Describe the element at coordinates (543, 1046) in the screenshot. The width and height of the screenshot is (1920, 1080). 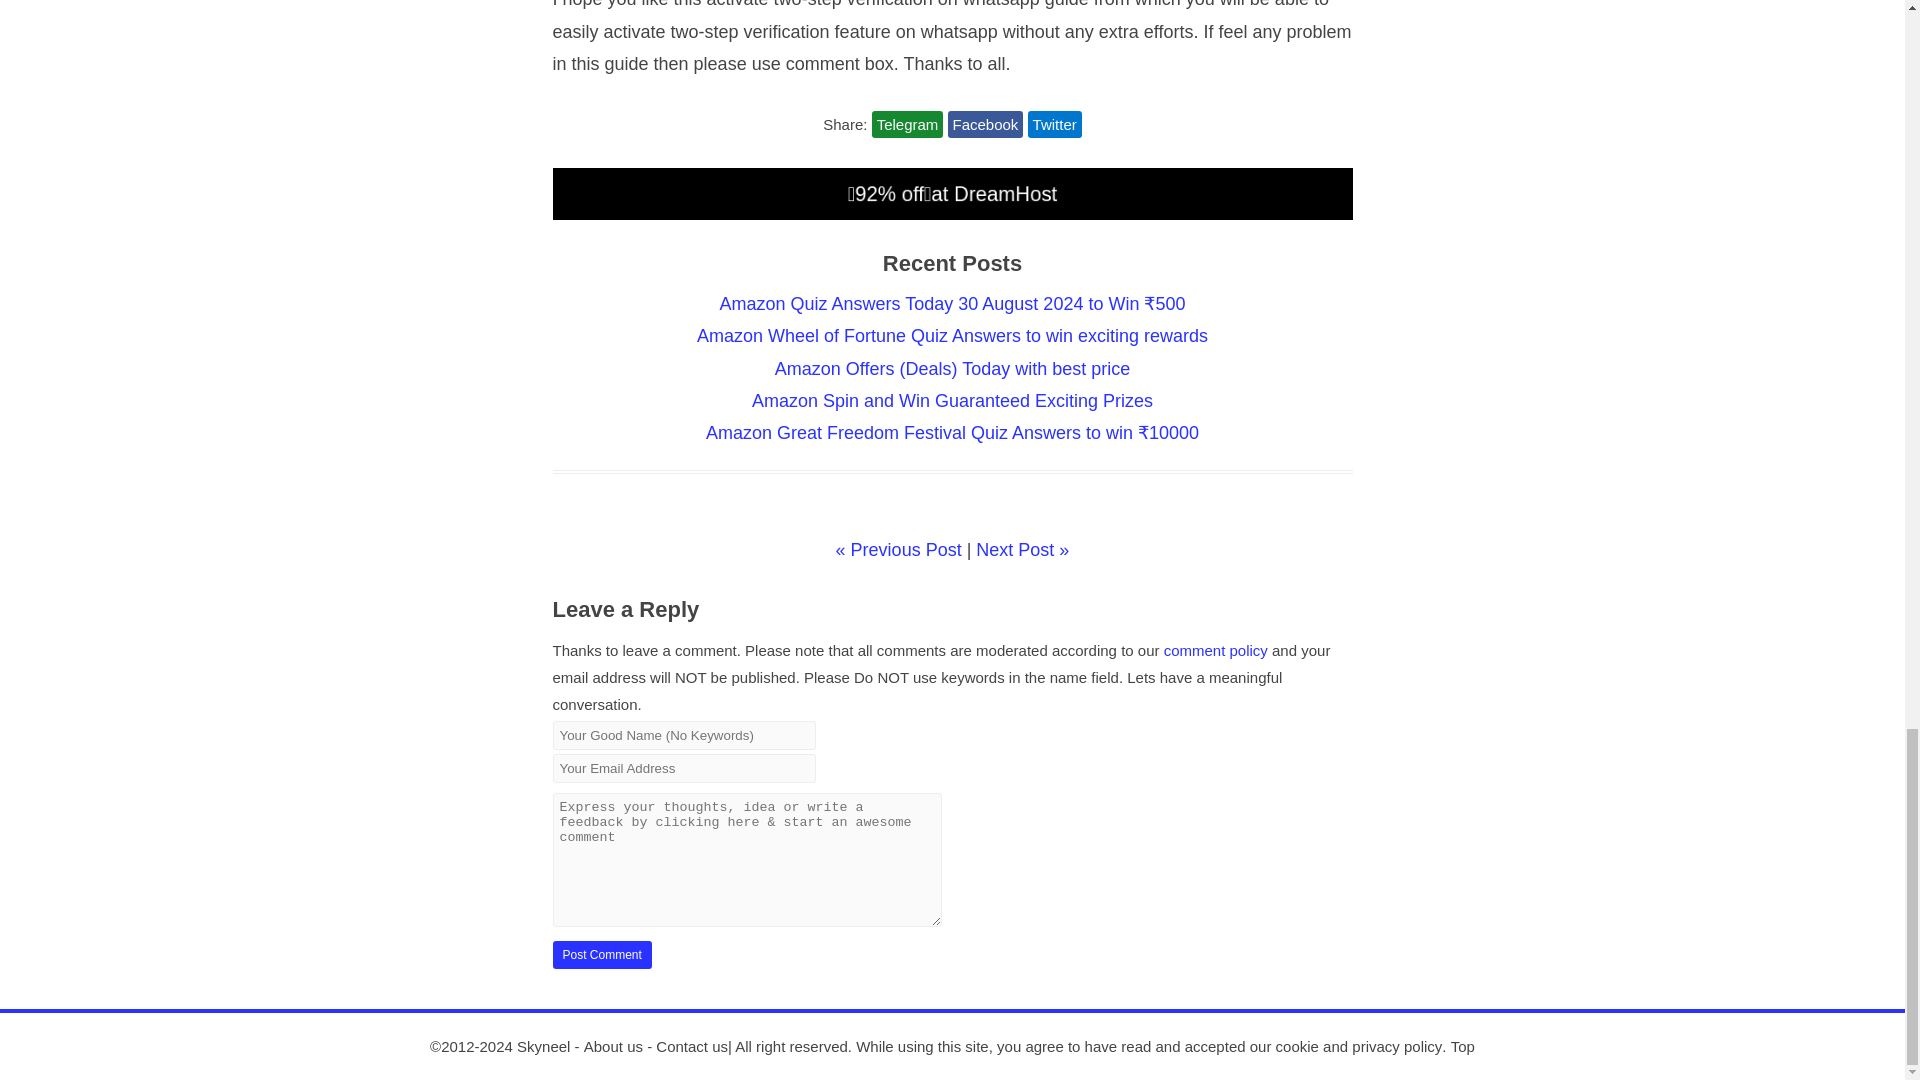
I see `Skyneel` at that location.